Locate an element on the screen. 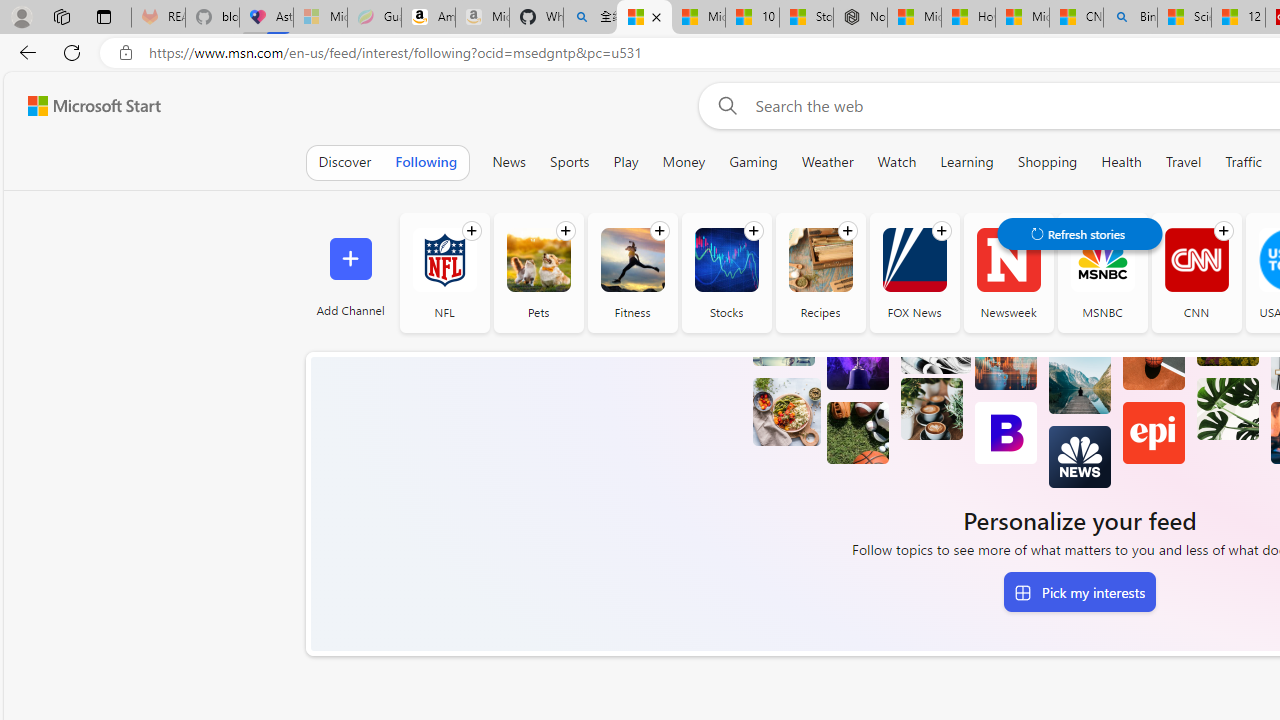  Gaming is located at coordinates (752, 162).